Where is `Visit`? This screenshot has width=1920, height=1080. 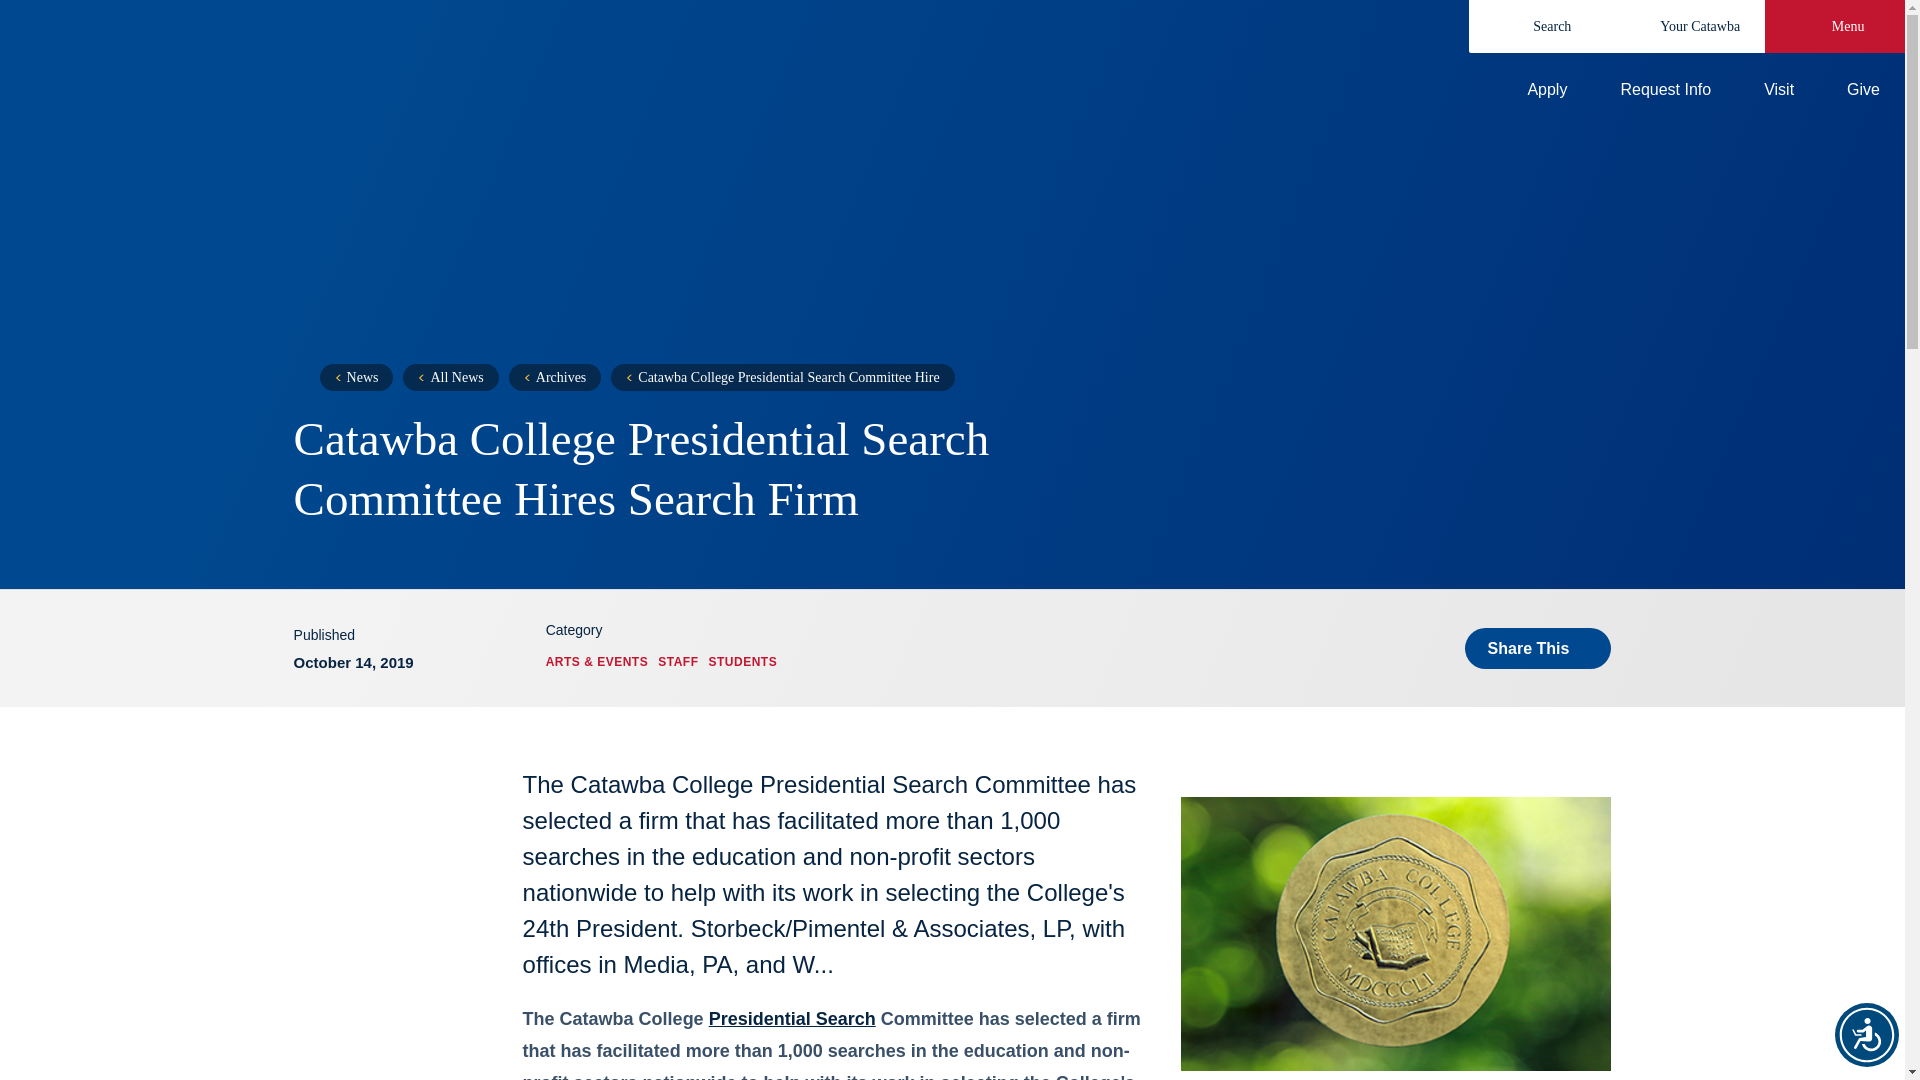 Visit is located at coordinates (1762, 90).